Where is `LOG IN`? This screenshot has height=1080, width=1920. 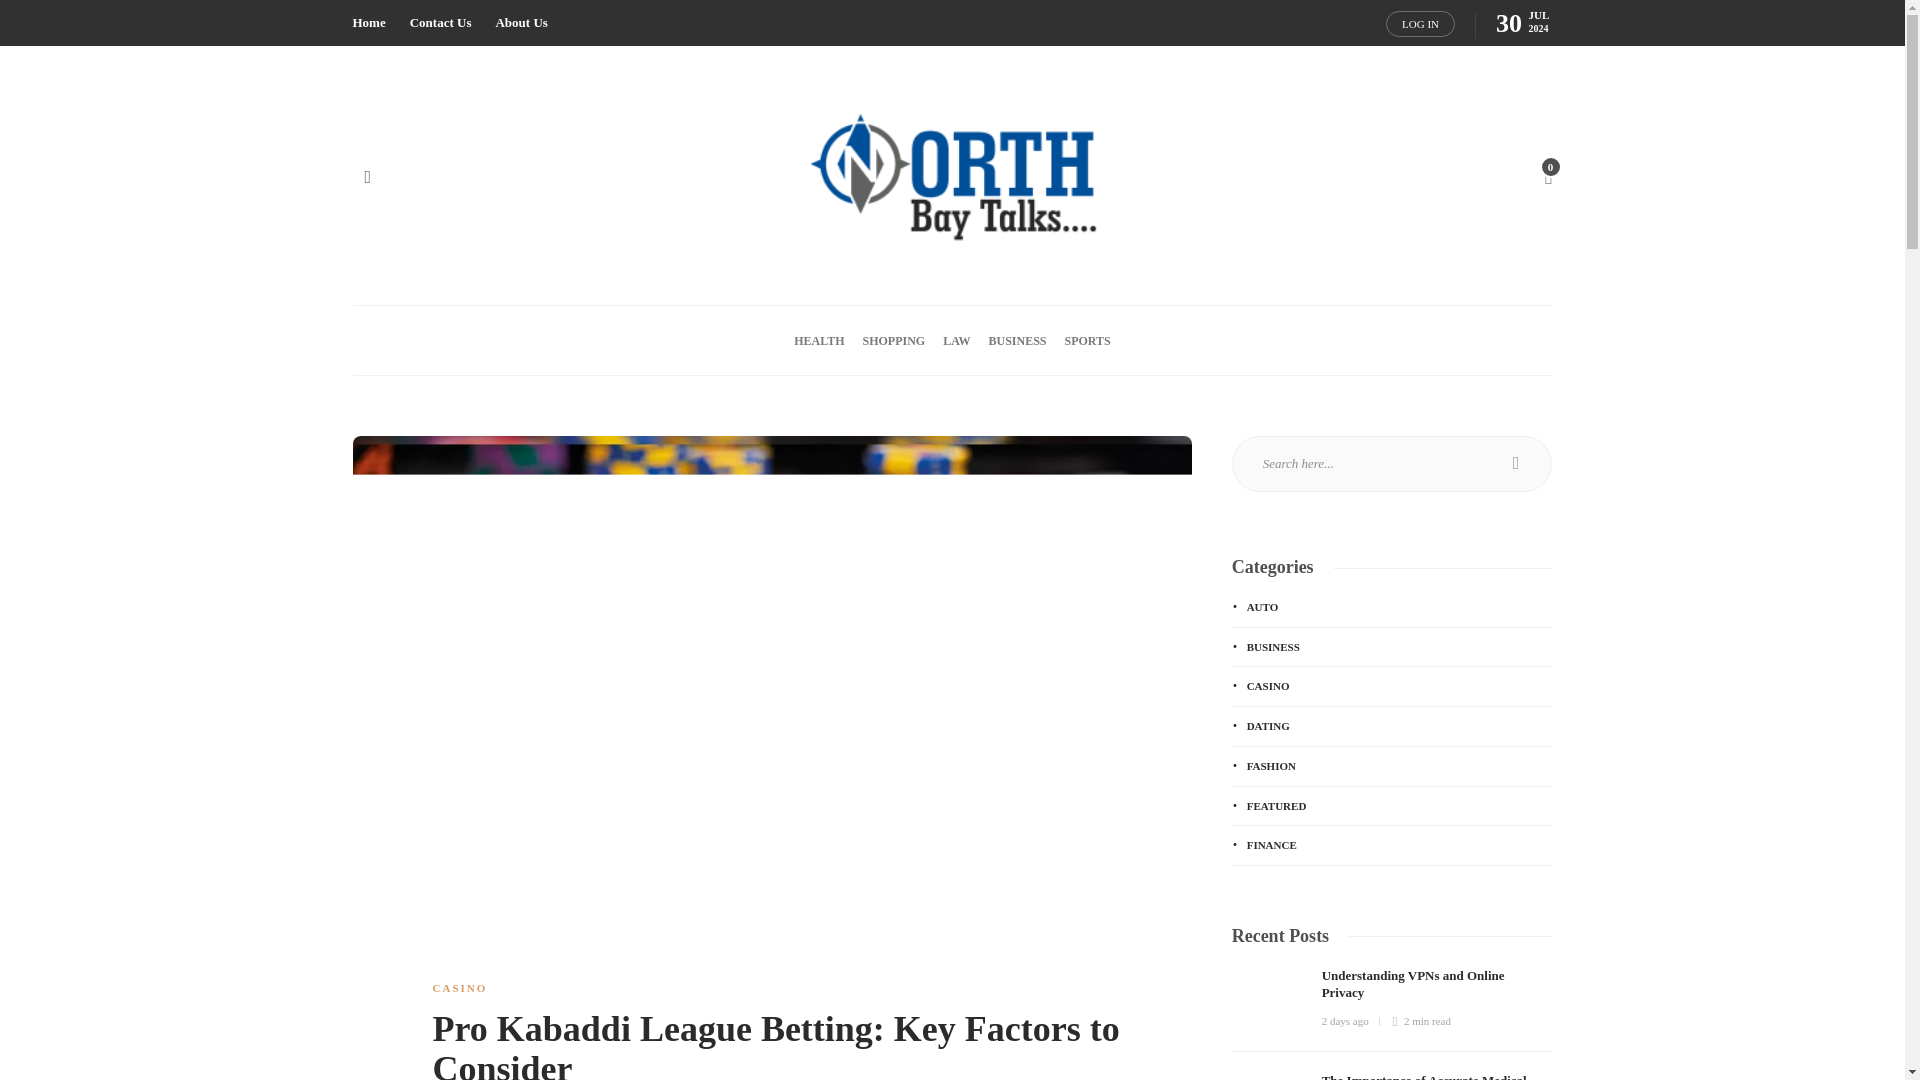 LOG IN is located at coordinates (1420, 23).